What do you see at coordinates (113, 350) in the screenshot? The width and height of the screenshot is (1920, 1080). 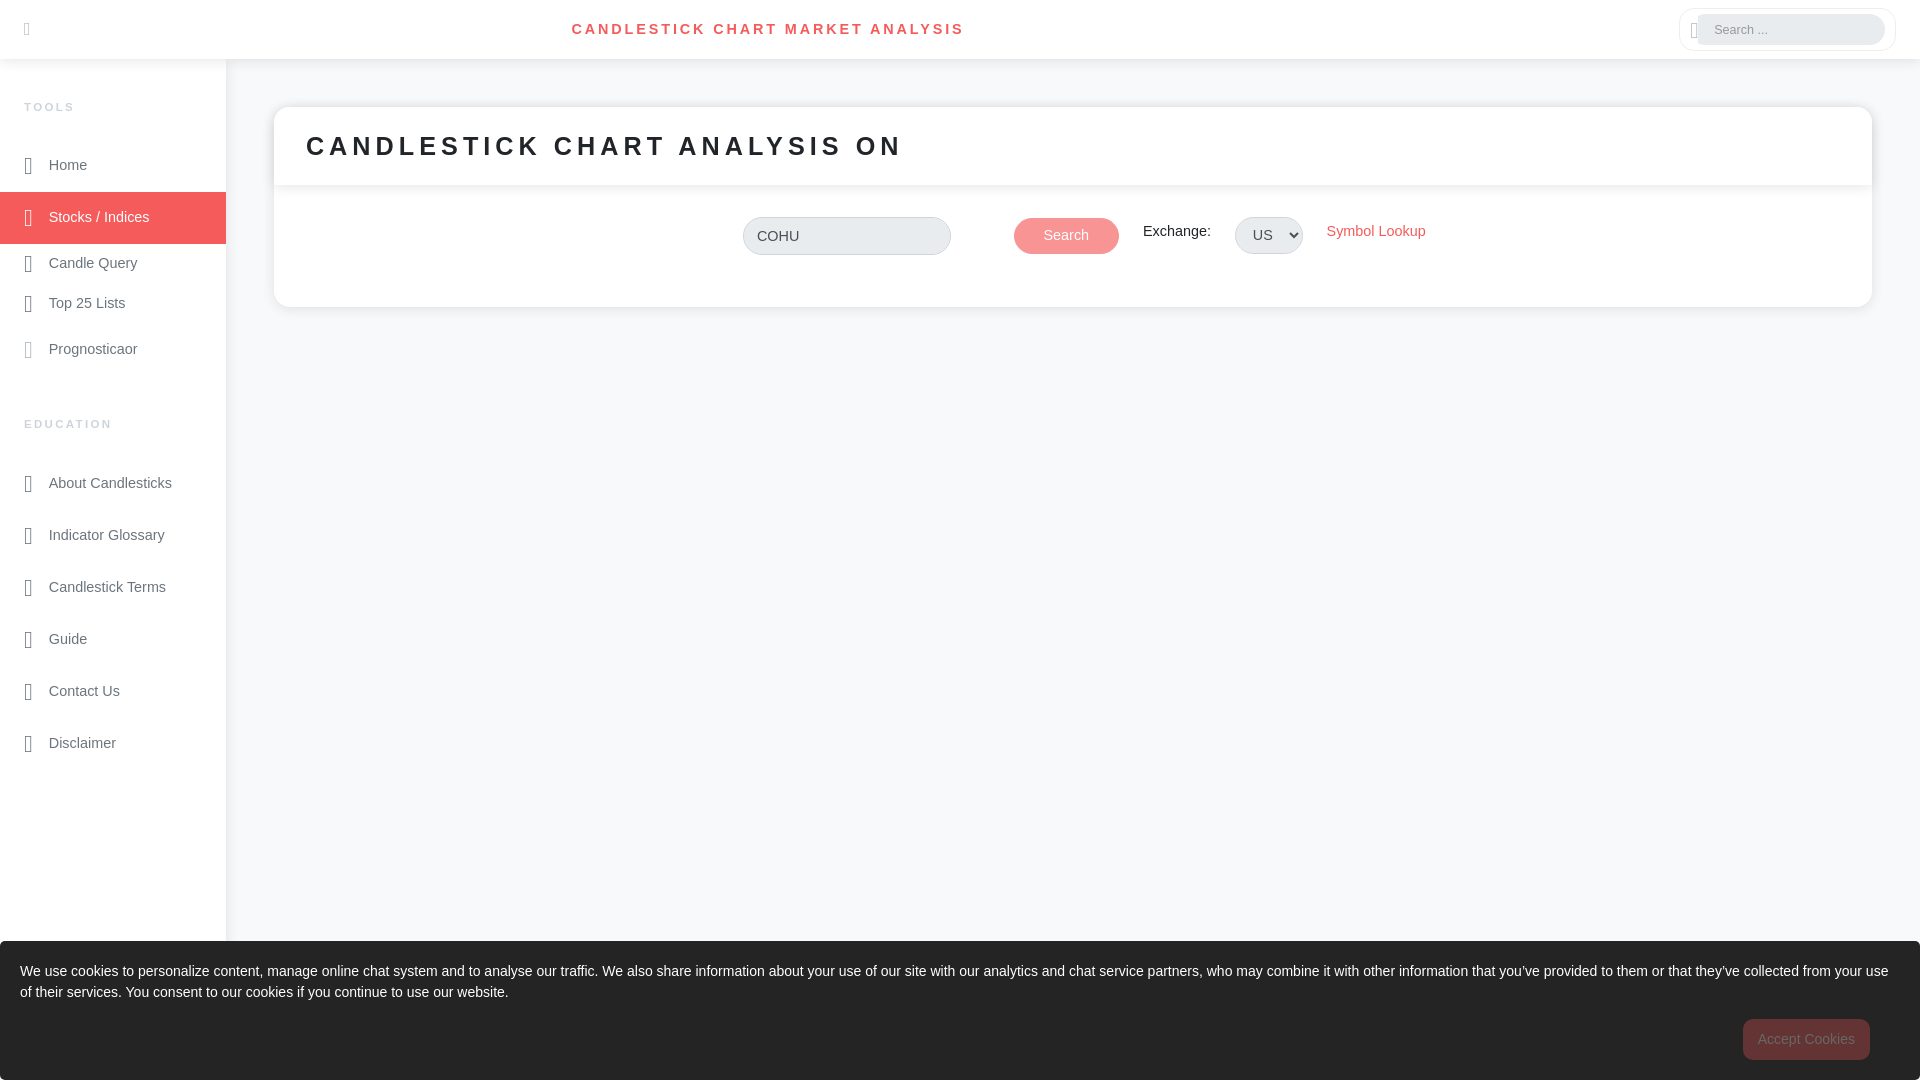 I see `Prognosticaor` at bounding box center [113, 350].